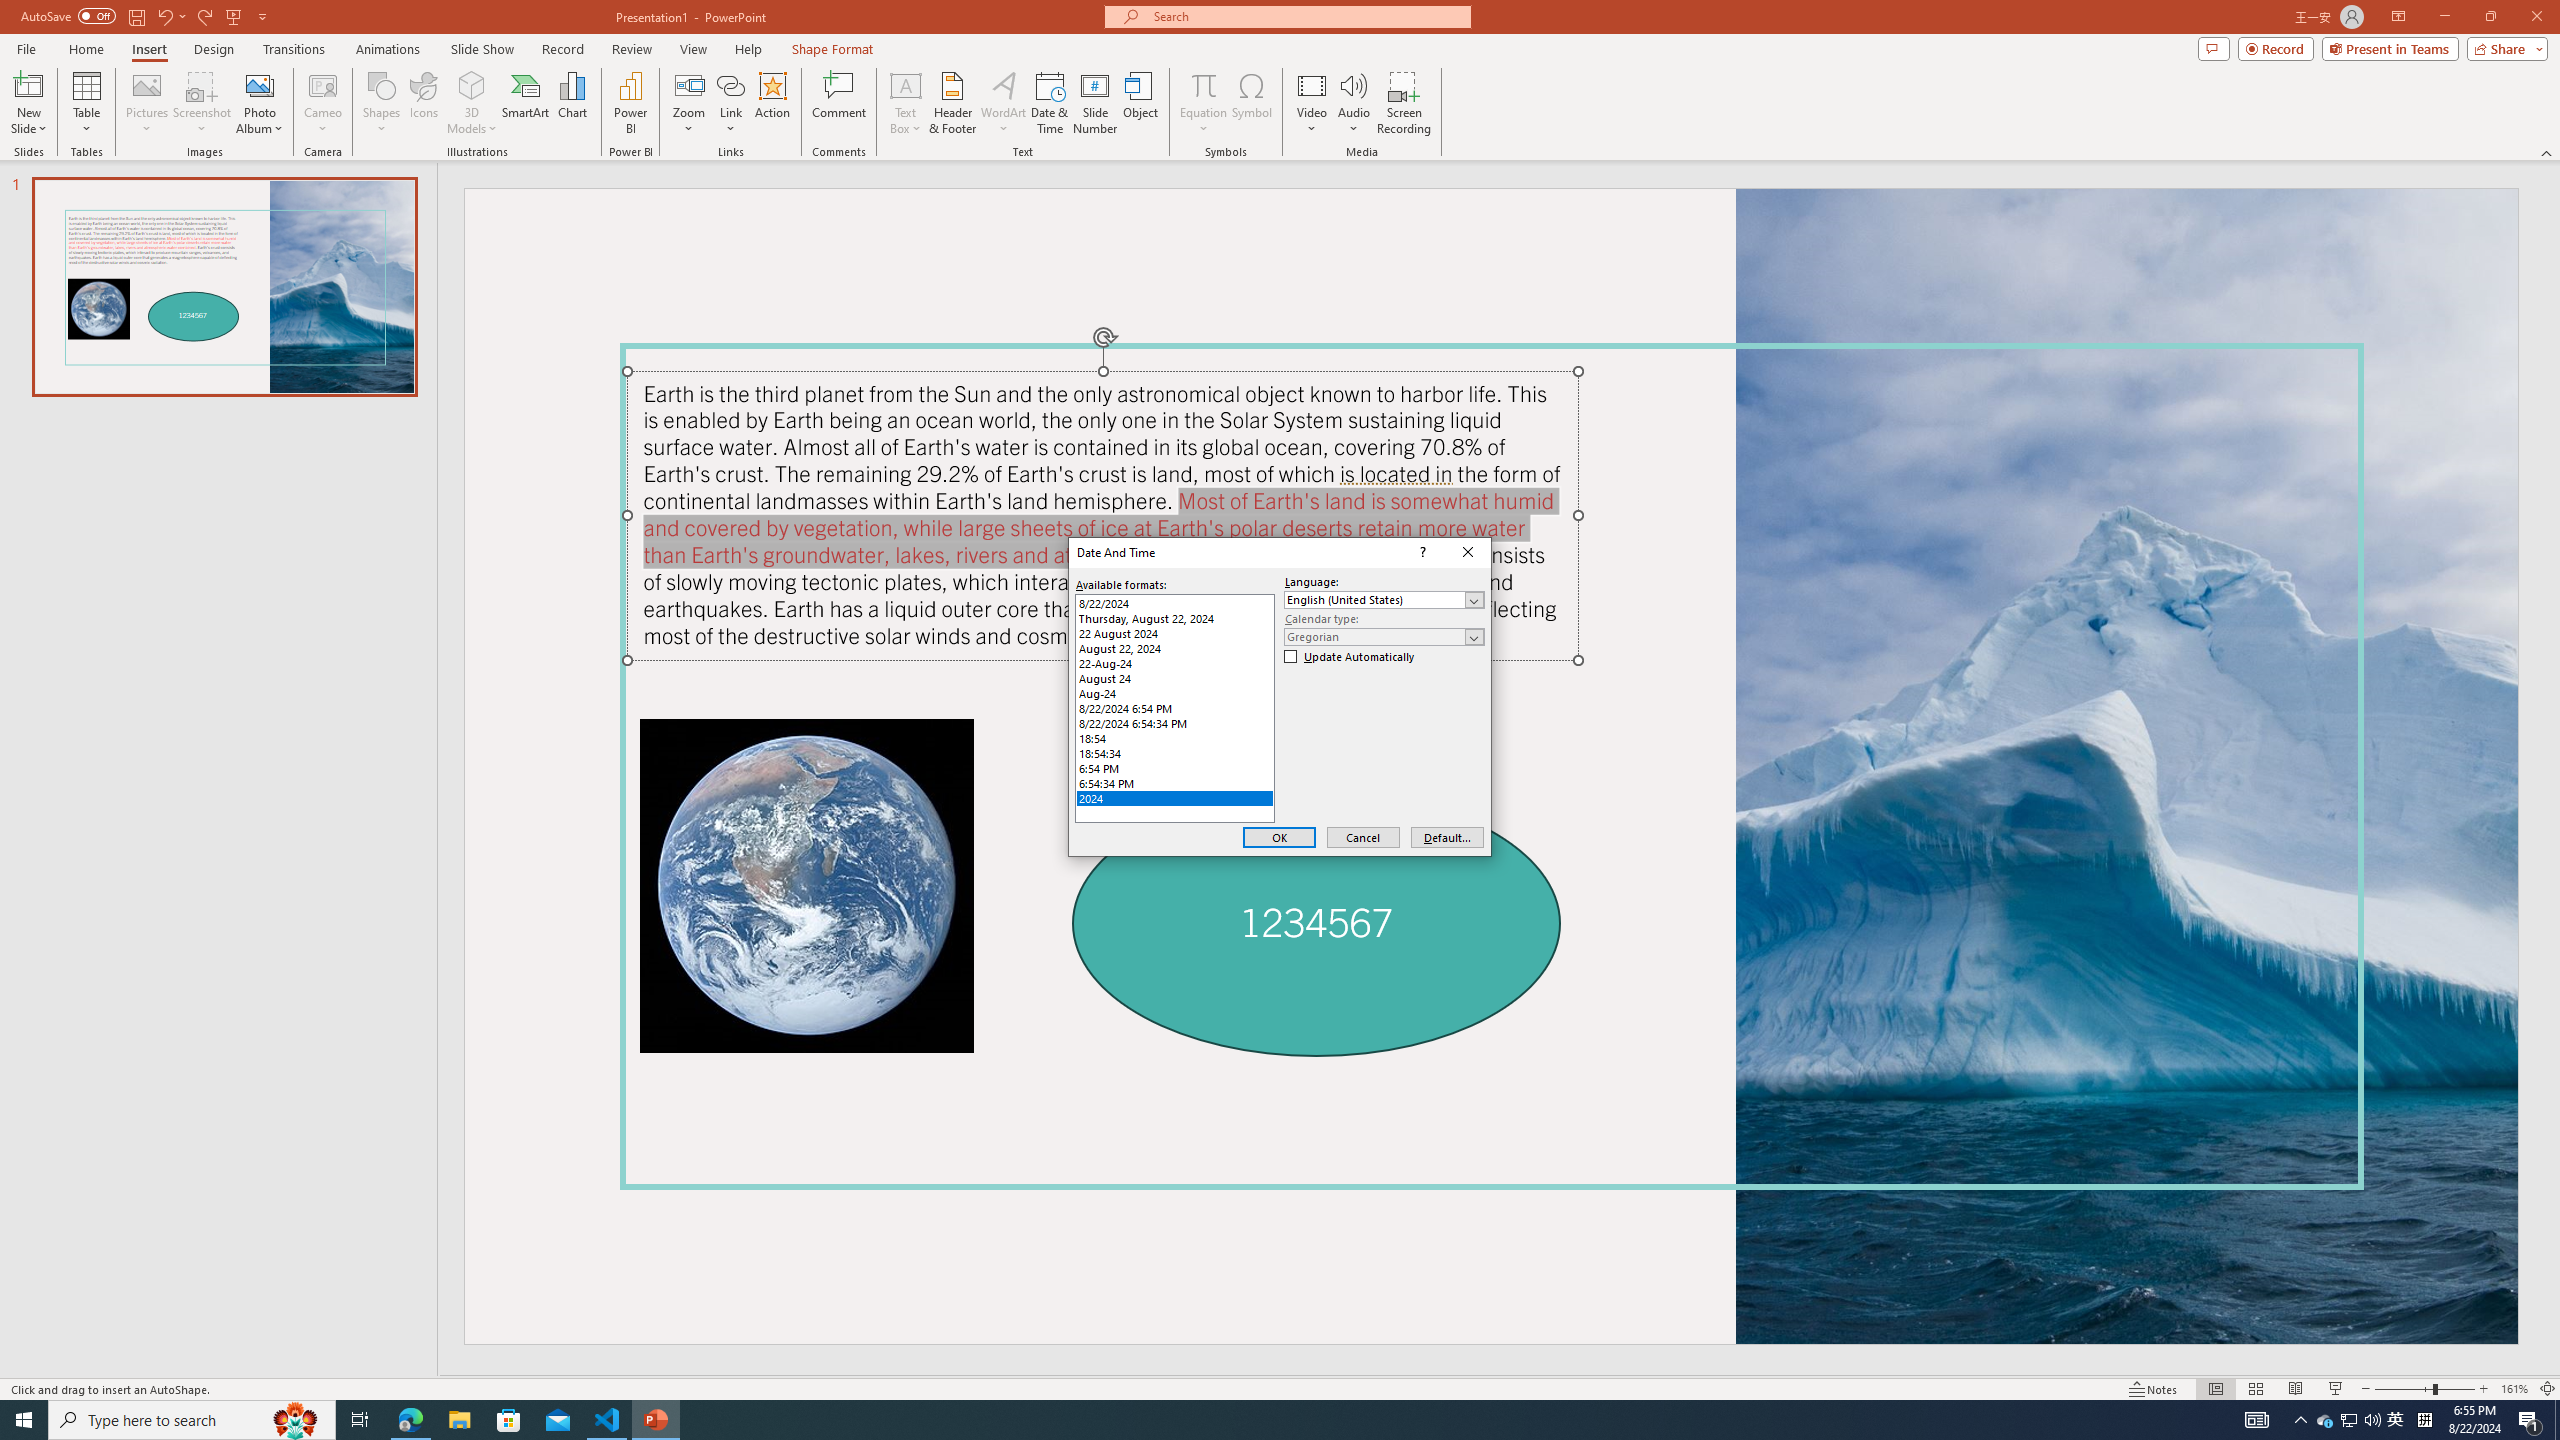 This screenshot has width=2560, height=1440. Describe the element at coordinates (2490, 17) in the screenshot. I see `Restore Down` at that location.